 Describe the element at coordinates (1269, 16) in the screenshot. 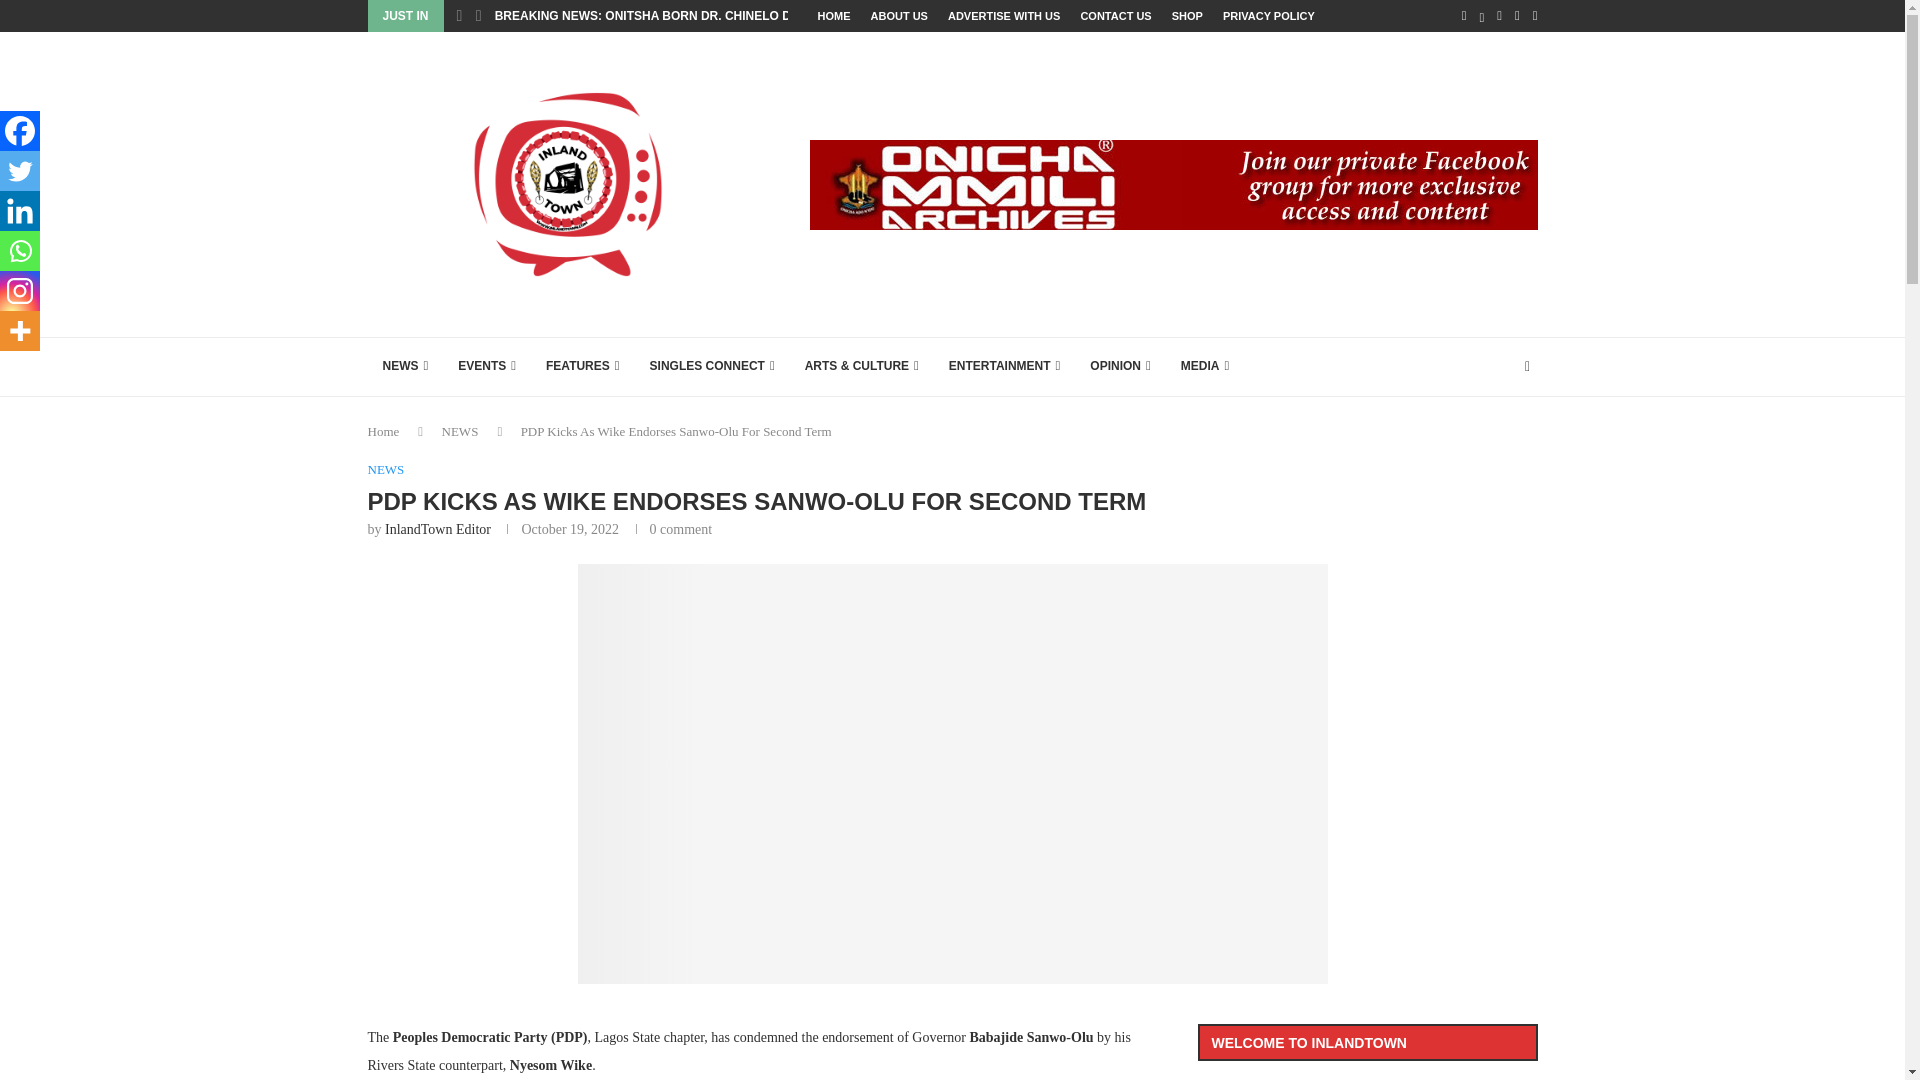

I see `PRIVACY POLICY` at that location.